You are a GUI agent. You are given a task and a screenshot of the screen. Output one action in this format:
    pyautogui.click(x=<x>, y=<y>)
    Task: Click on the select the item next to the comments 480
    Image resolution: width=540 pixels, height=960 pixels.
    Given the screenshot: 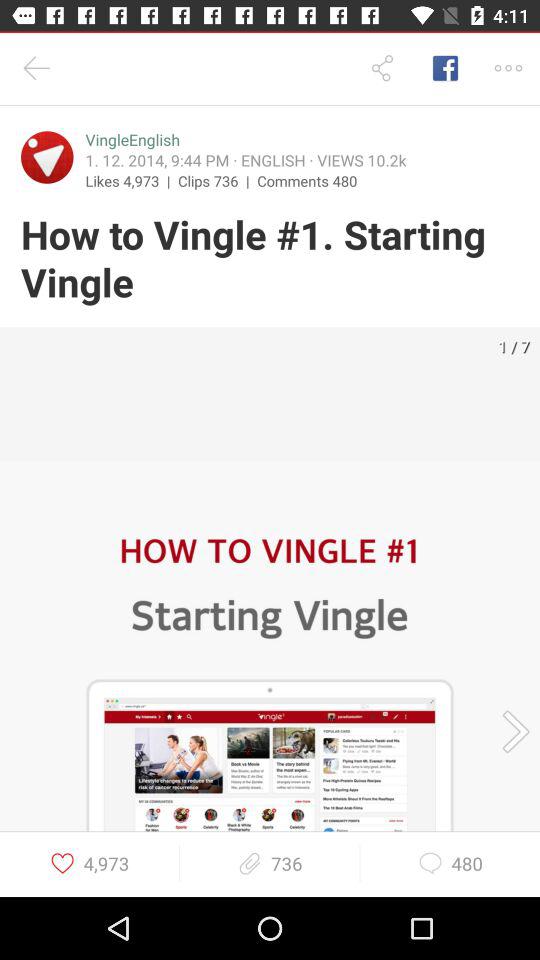 What is the action you would take?
    pyautogui.click(x=218, y=180)
    